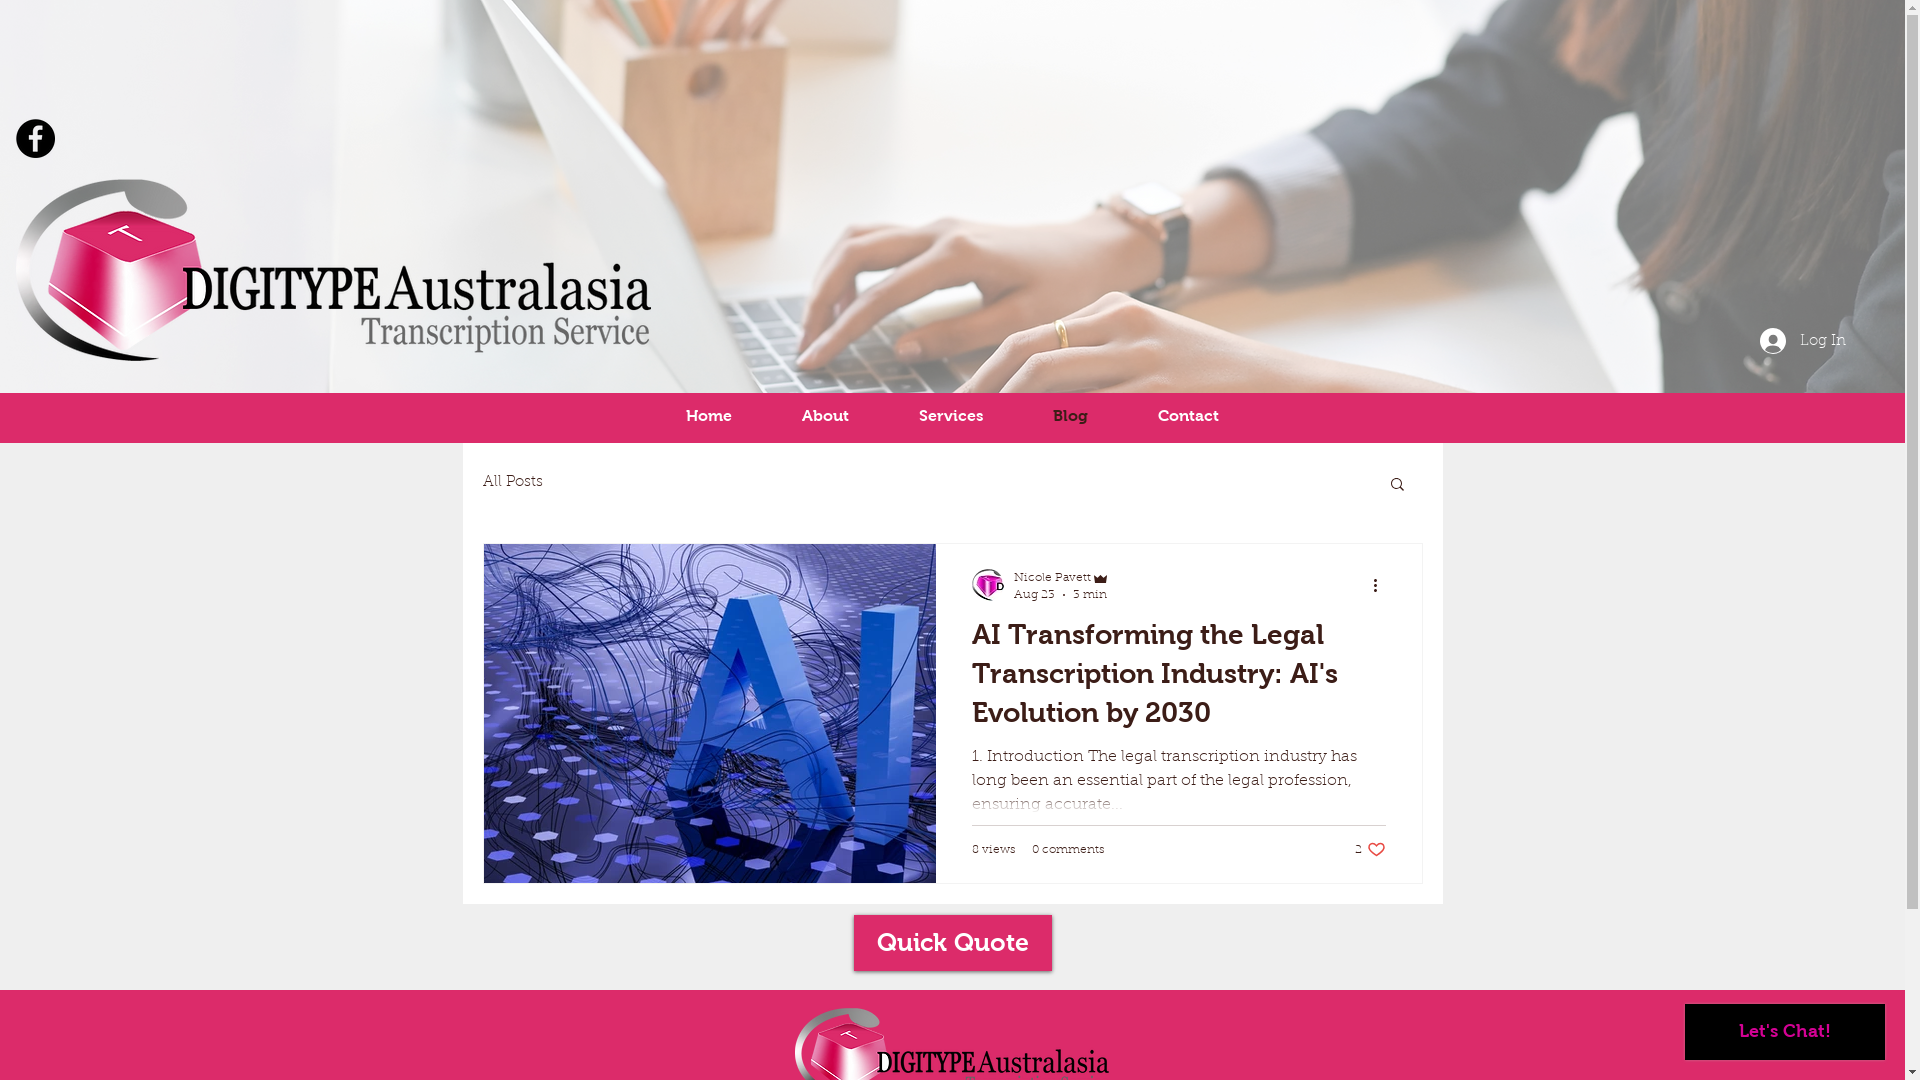 The image size is (1920, 1080). I want to click on Contact, so click(1188, 416).